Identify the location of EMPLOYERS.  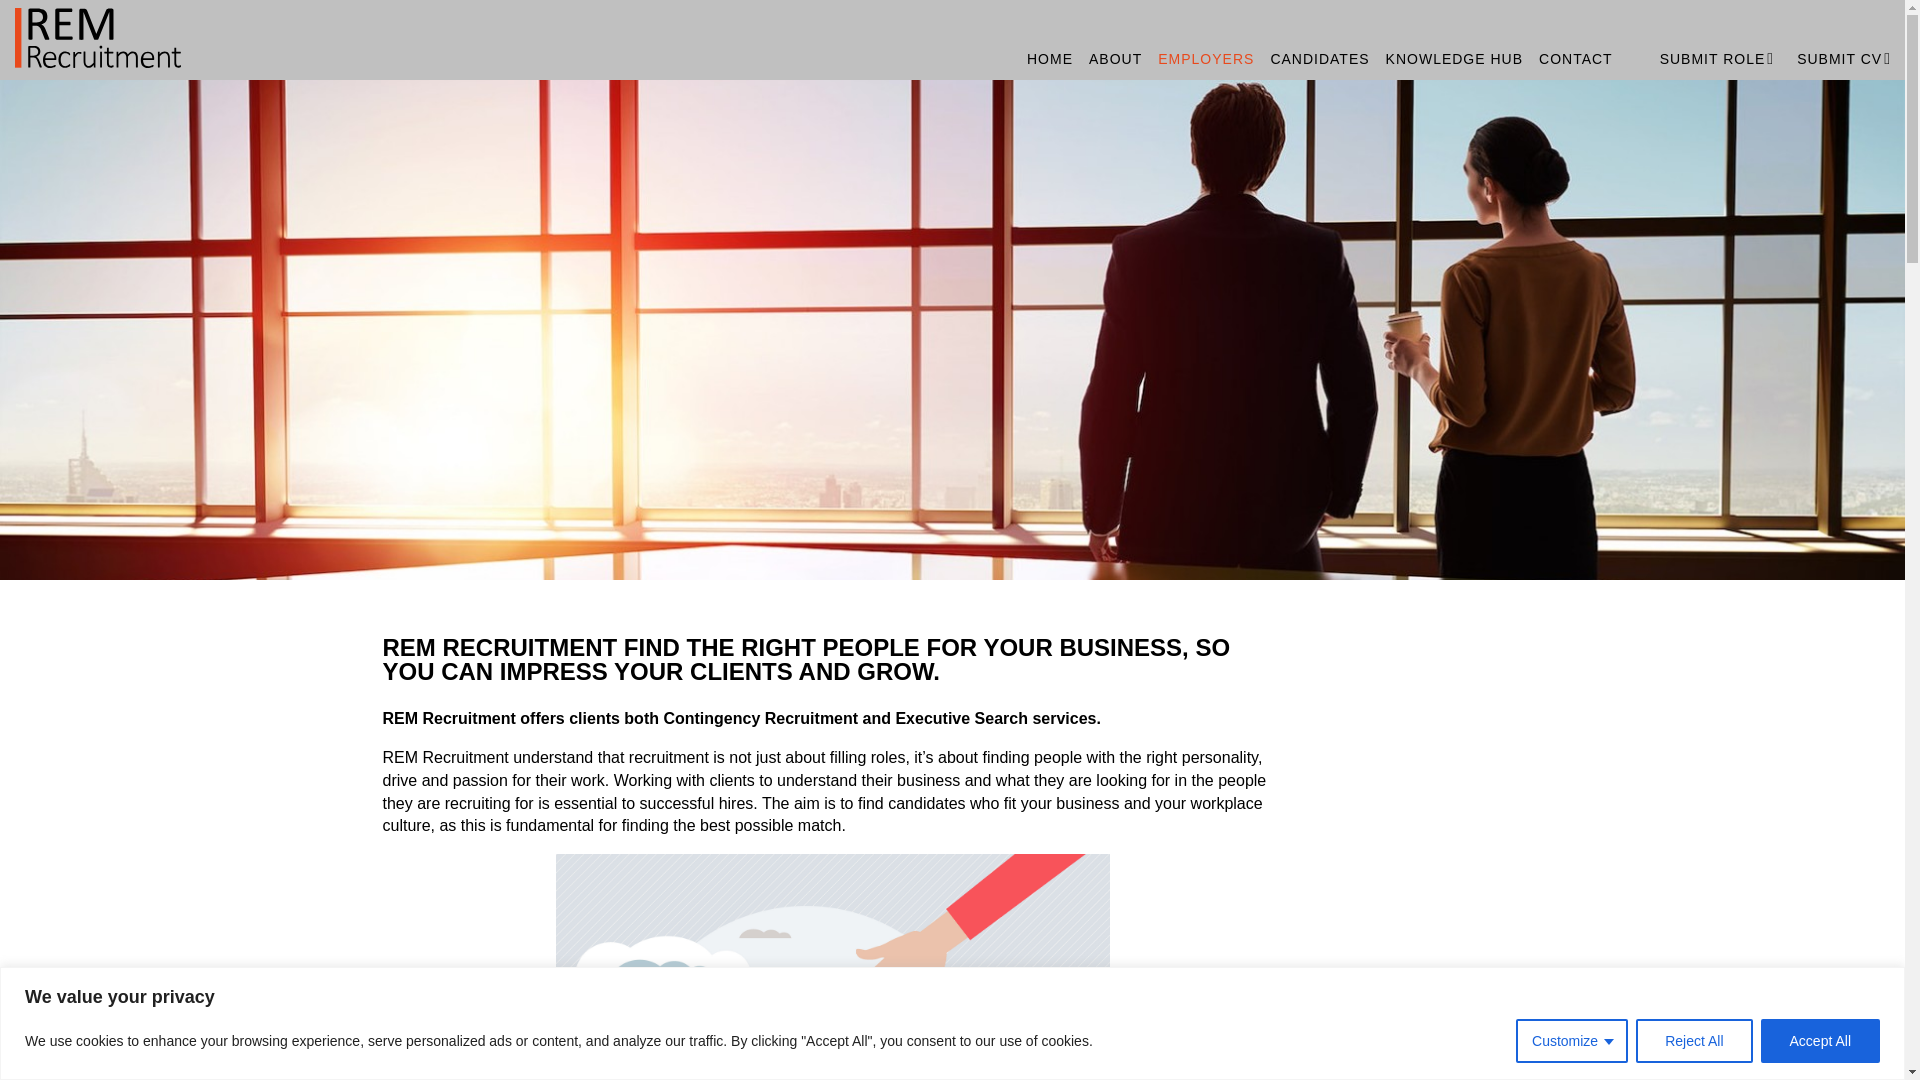
(1206, 59).